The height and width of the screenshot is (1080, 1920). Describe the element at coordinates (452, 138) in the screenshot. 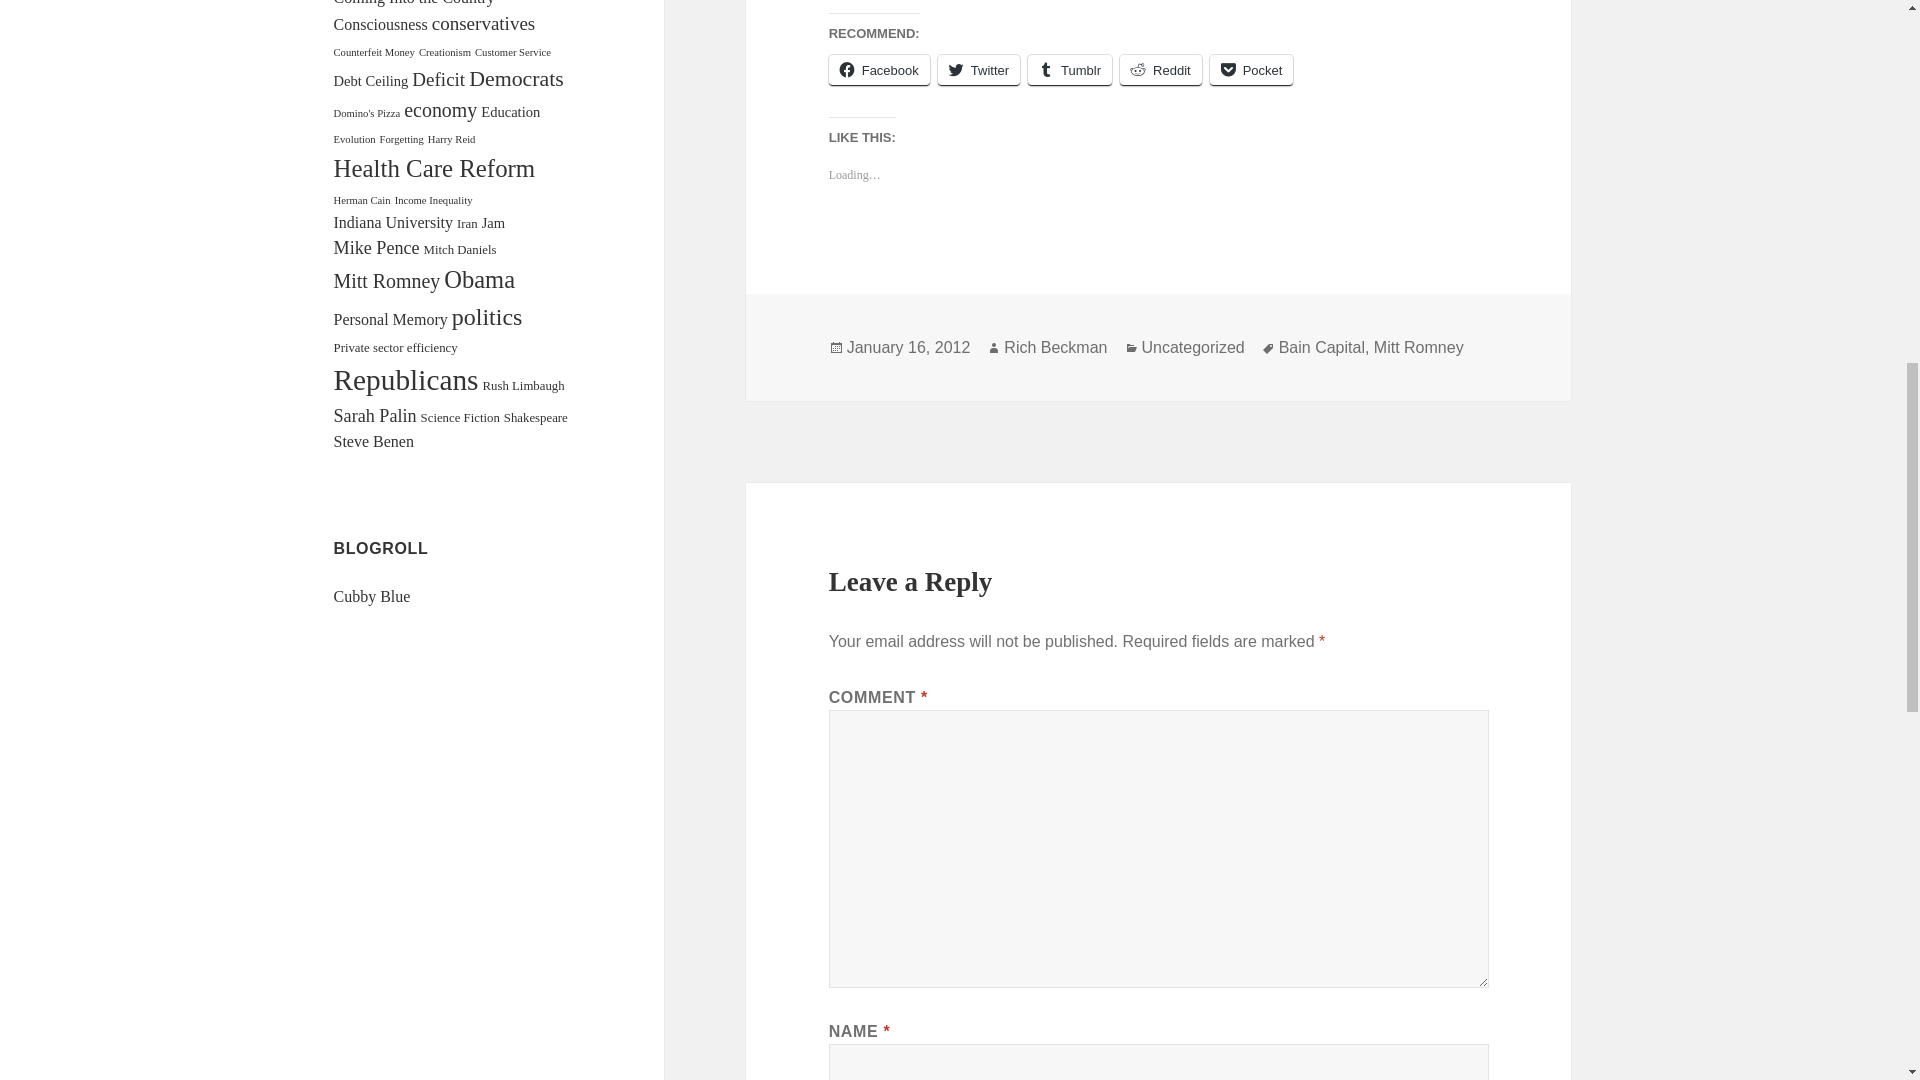

I see `Harry Reid` at that location.